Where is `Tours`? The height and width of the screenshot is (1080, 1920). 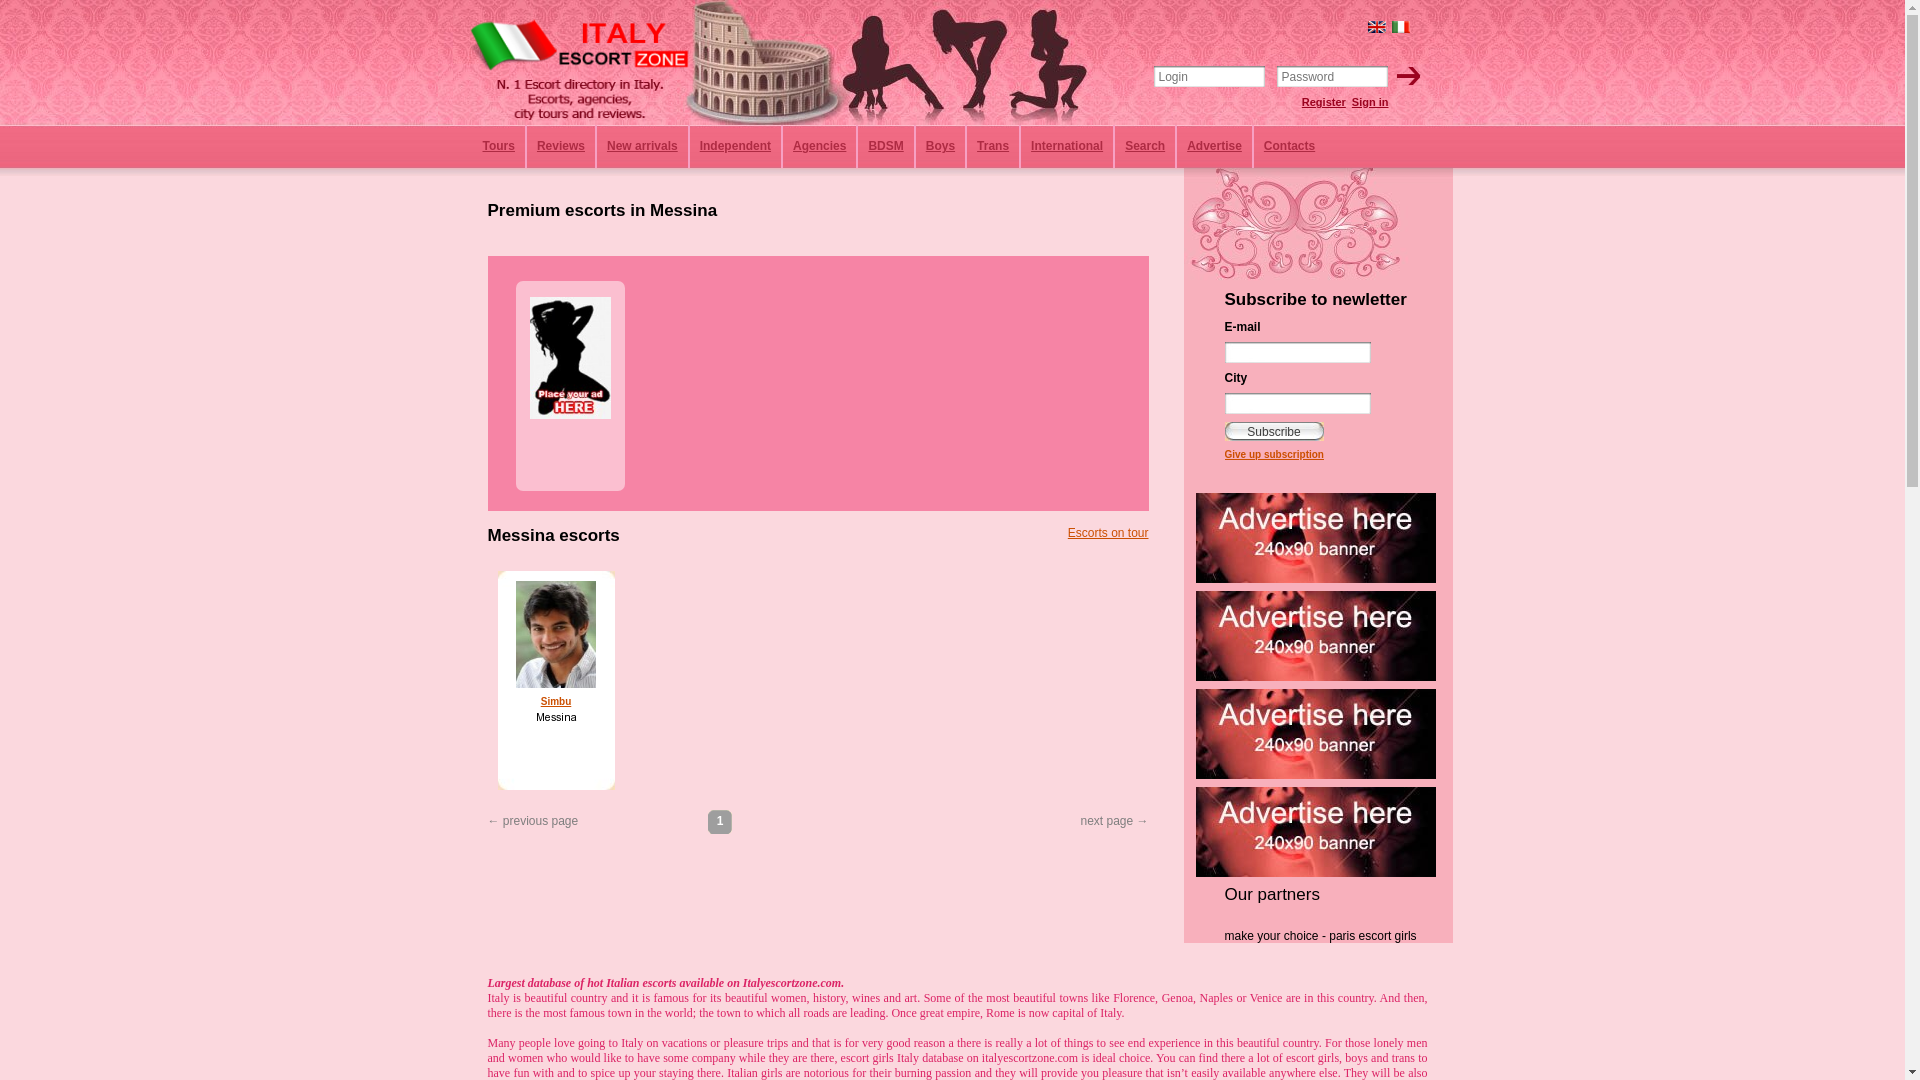
Tours is located at coordinates (498, 146).